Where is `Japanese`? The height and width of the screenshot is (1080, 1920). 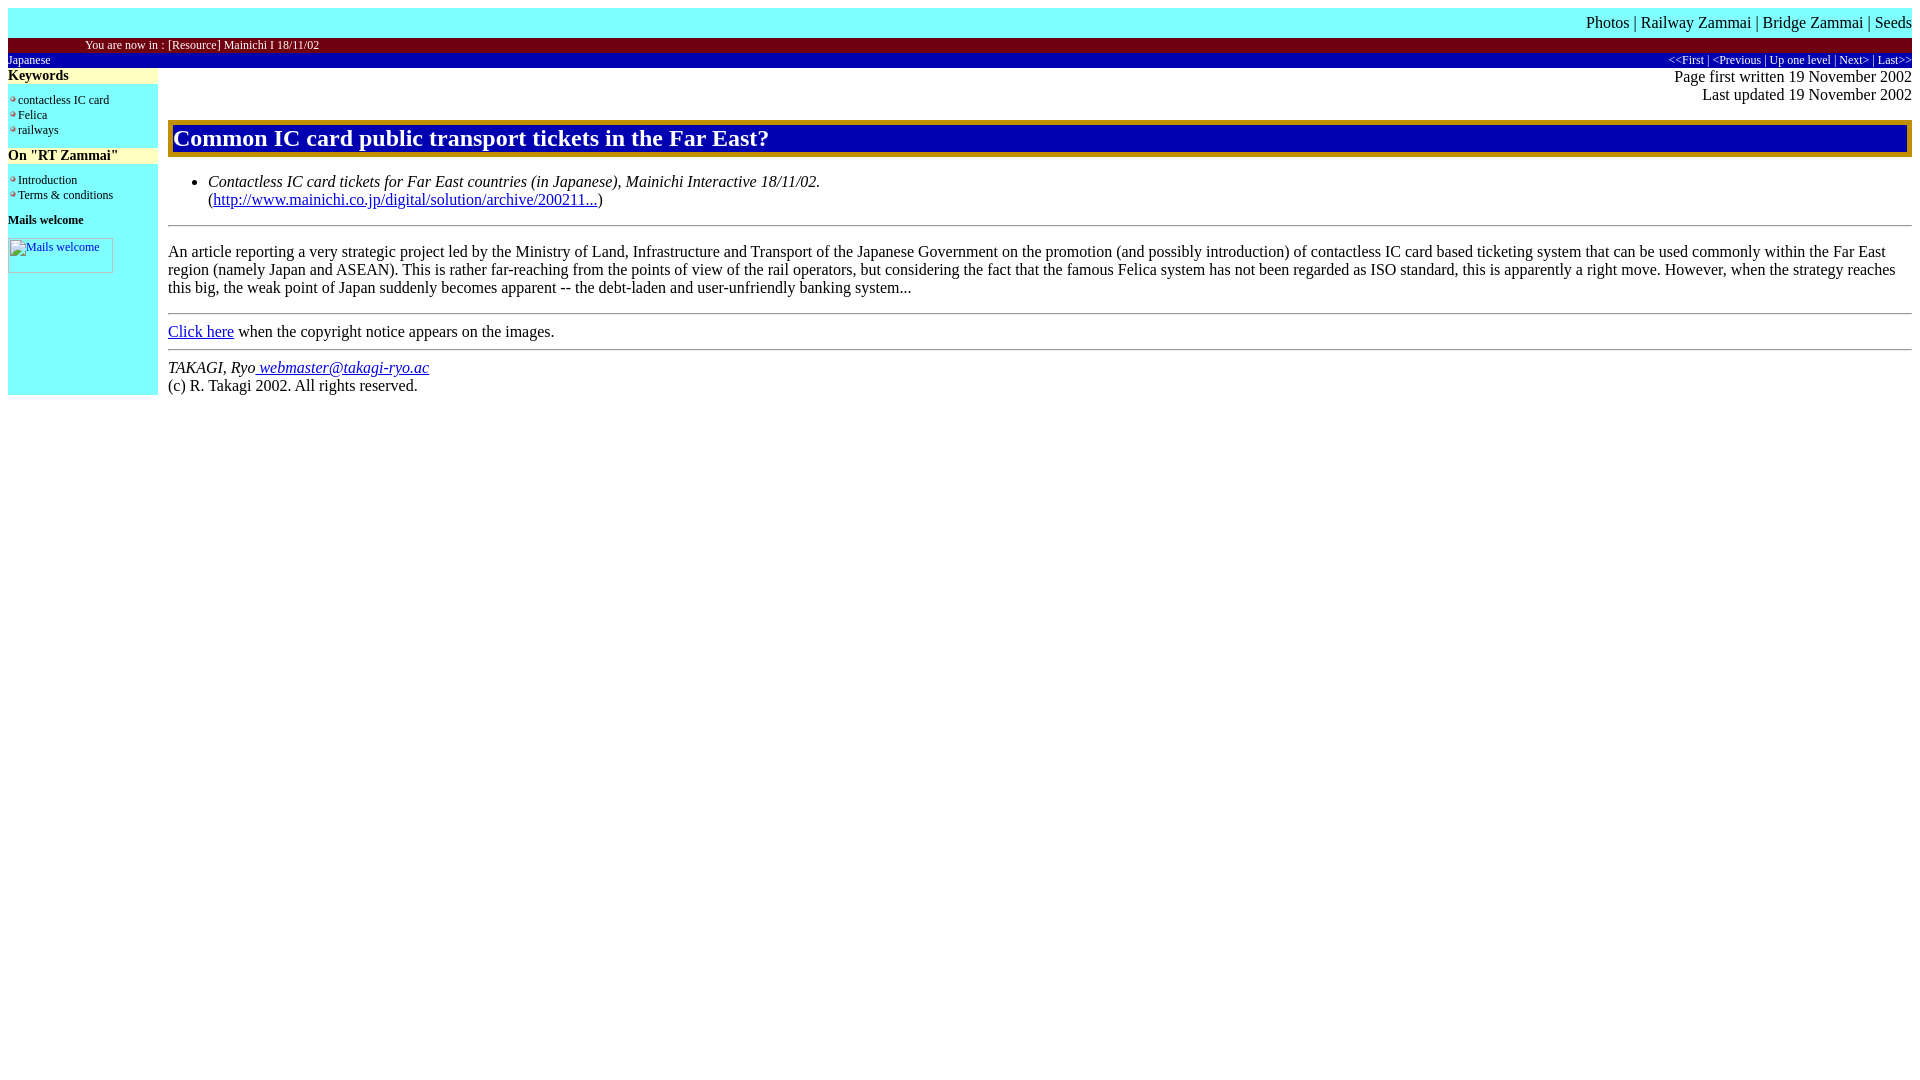
Japanese is located at coordinates (29, 59).